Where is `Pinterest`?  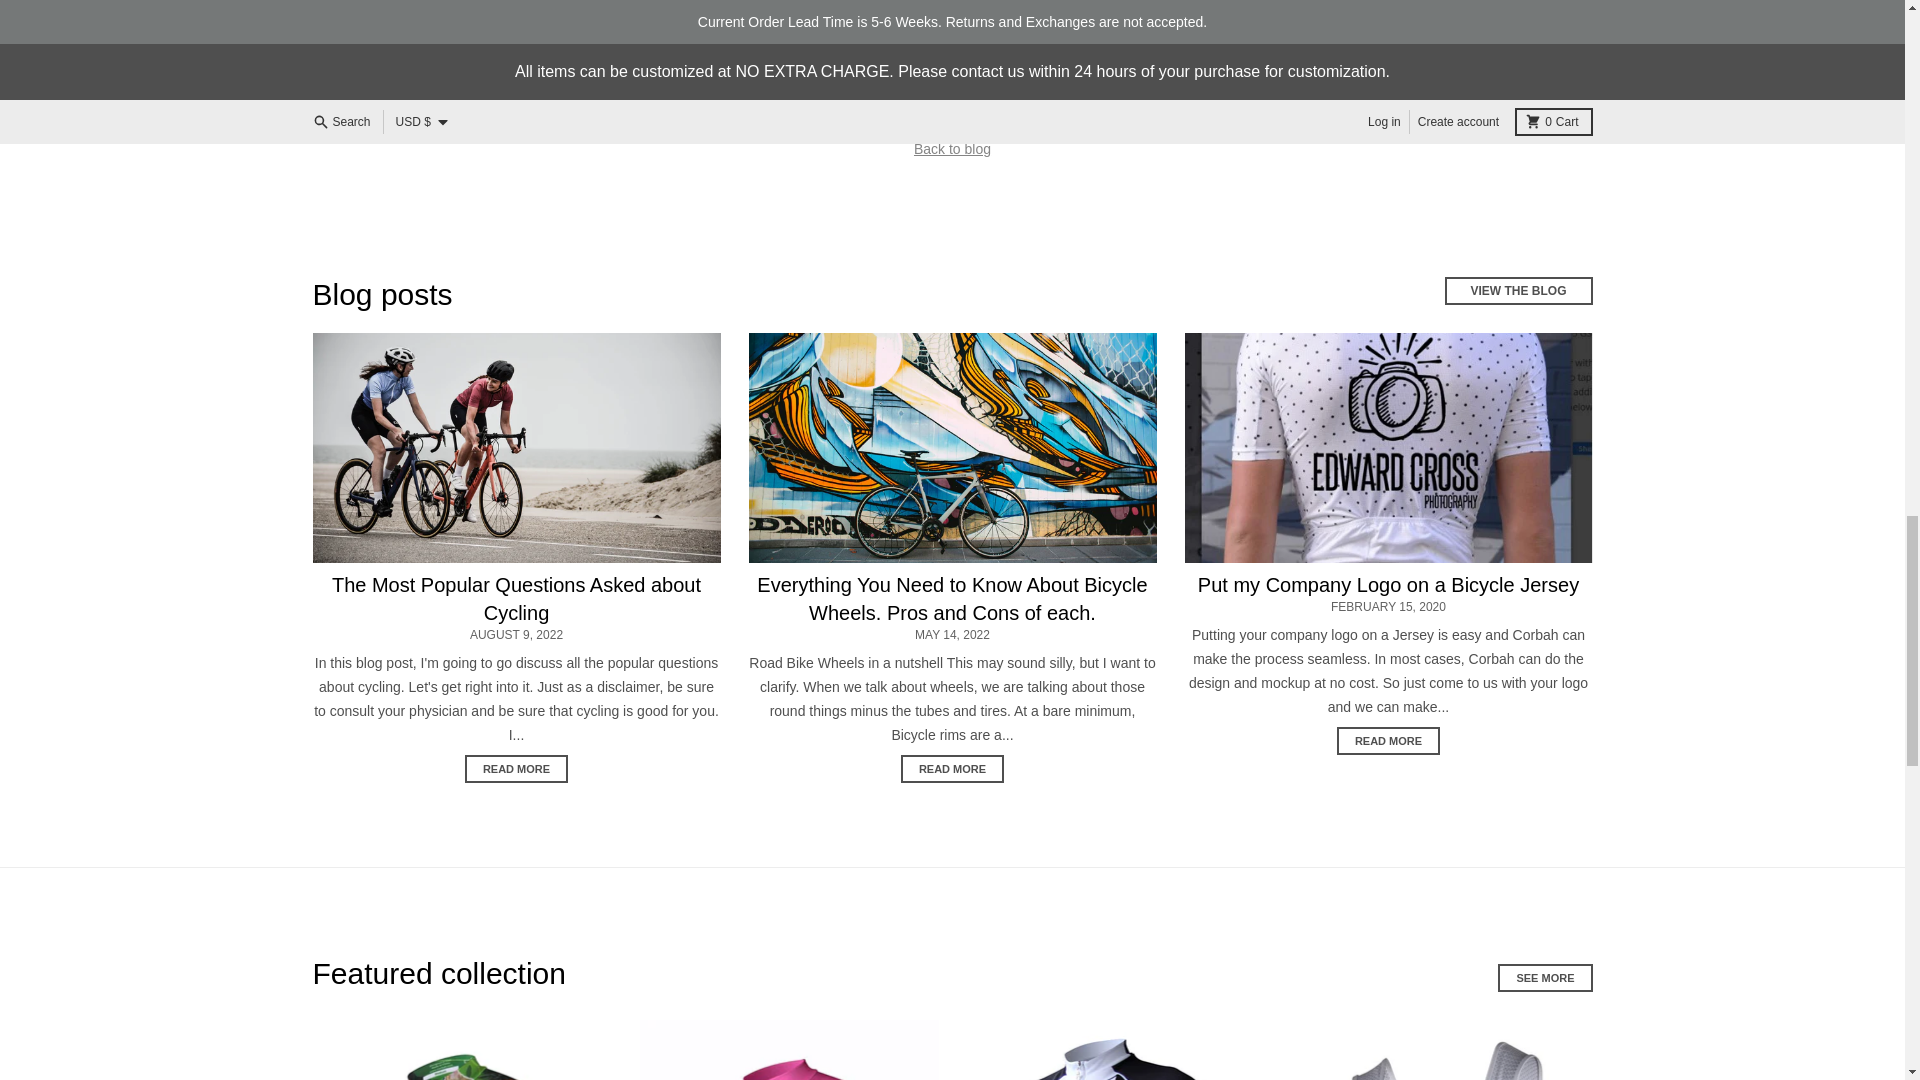
Pinterest is located at coordinates (750, 18).